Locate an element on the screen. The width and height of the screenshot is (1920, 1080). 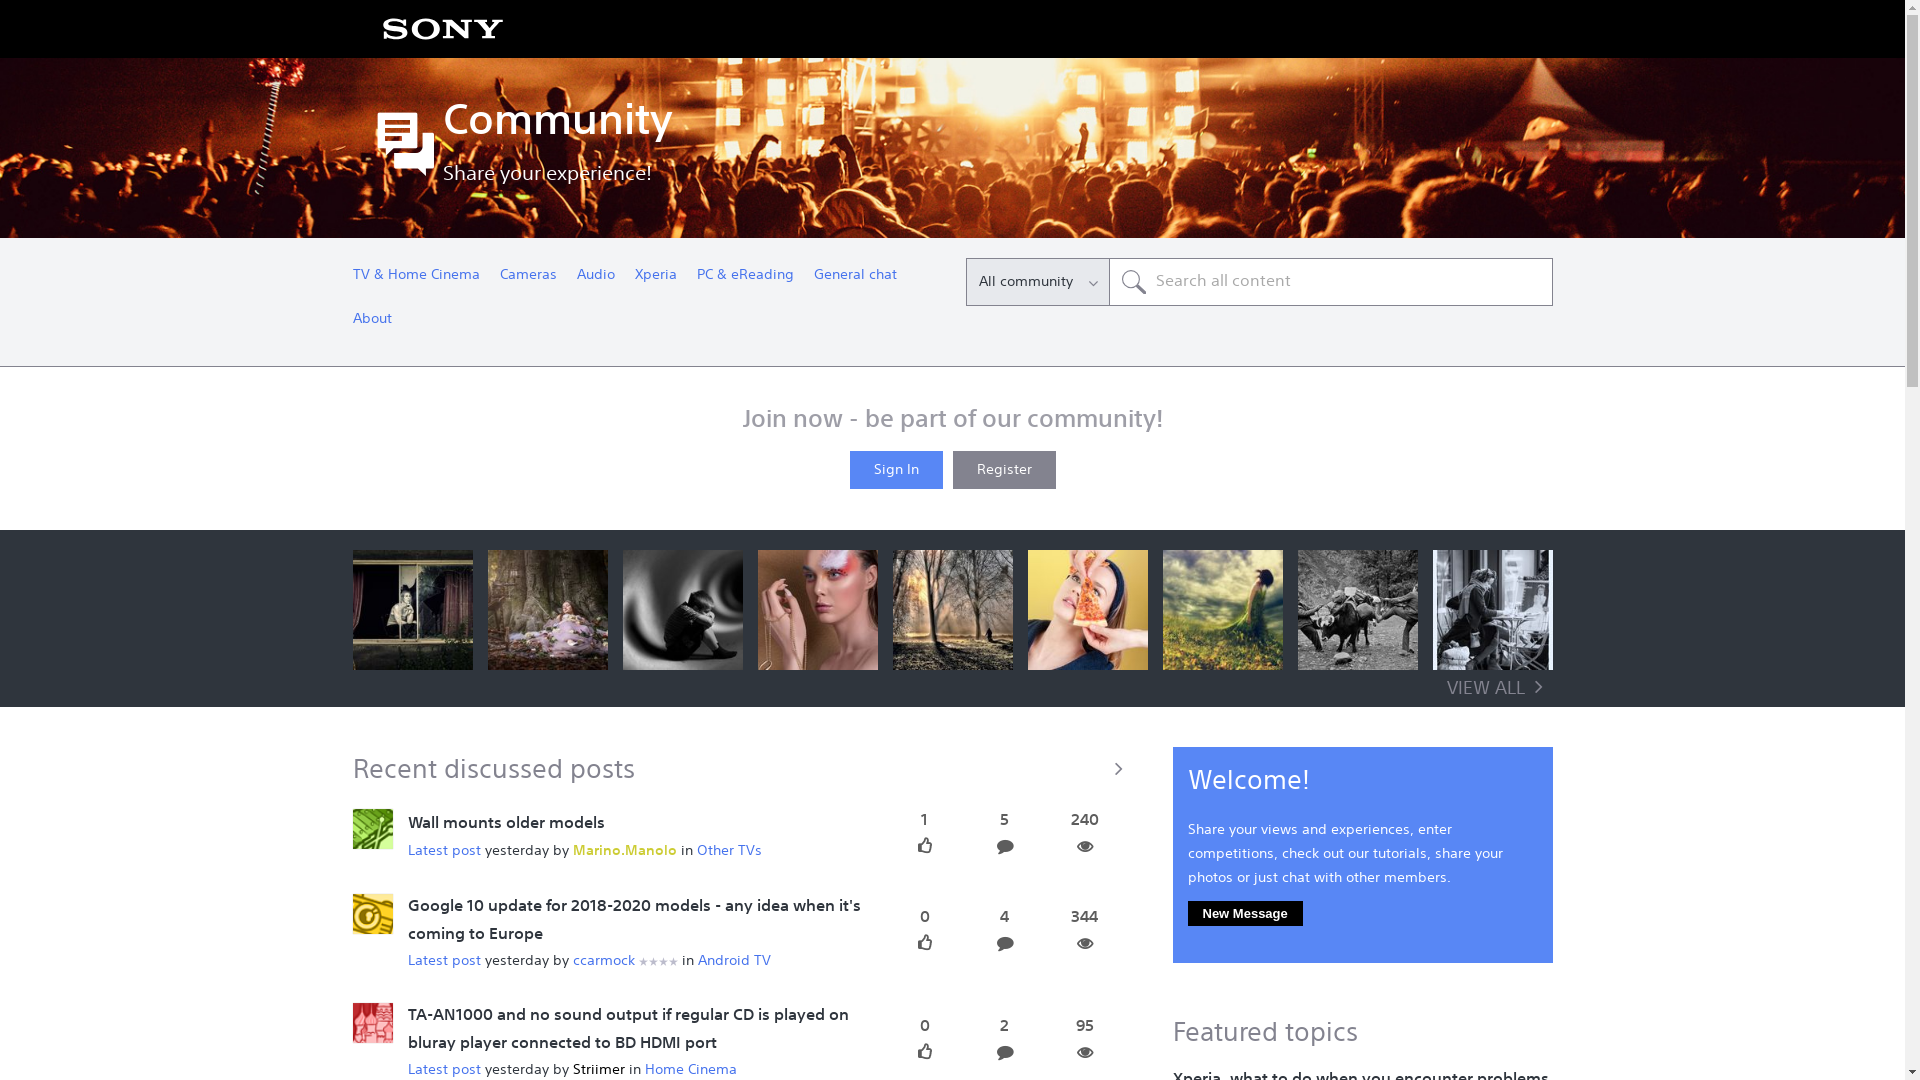
Wall mounts older models is located at coordinates (506, 824).